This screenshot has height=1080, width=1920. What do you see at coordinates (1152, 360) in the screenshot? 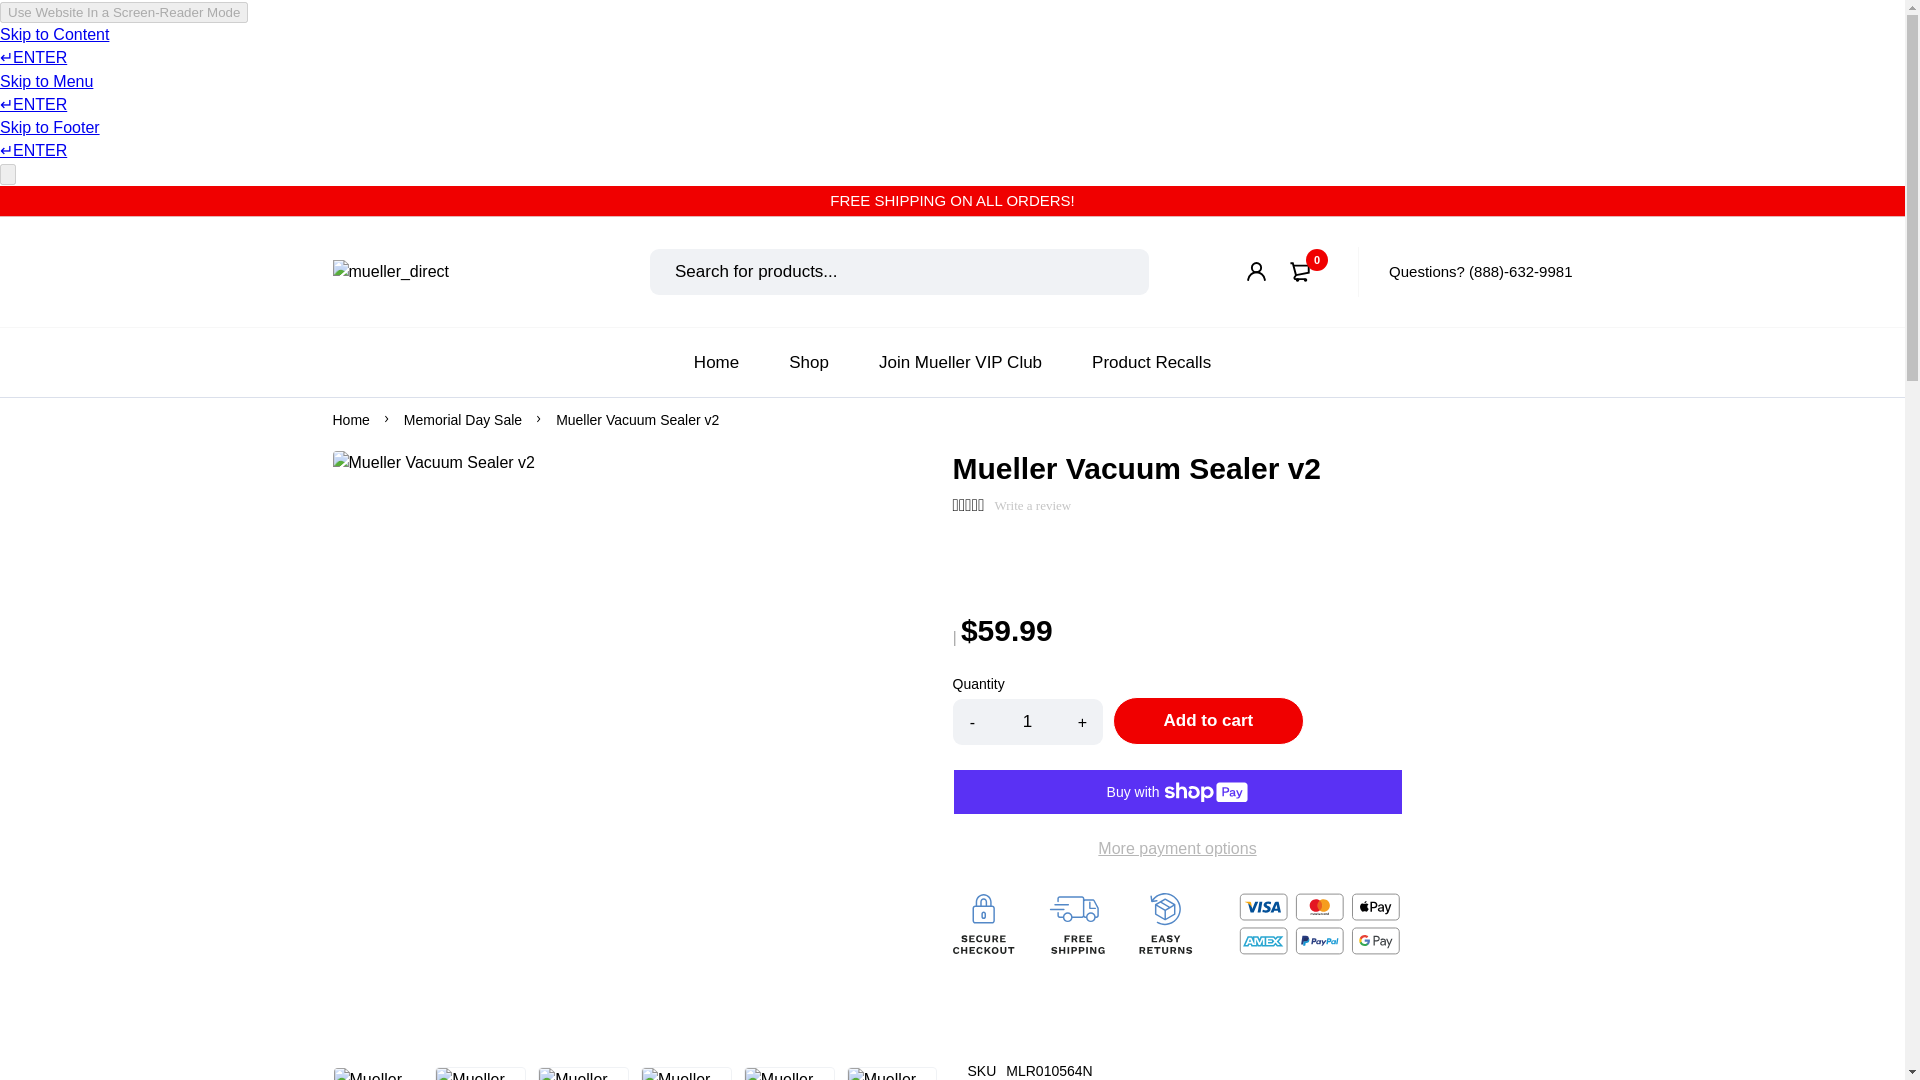
I see `Product Recalls` at bounding box center [1152, 360].